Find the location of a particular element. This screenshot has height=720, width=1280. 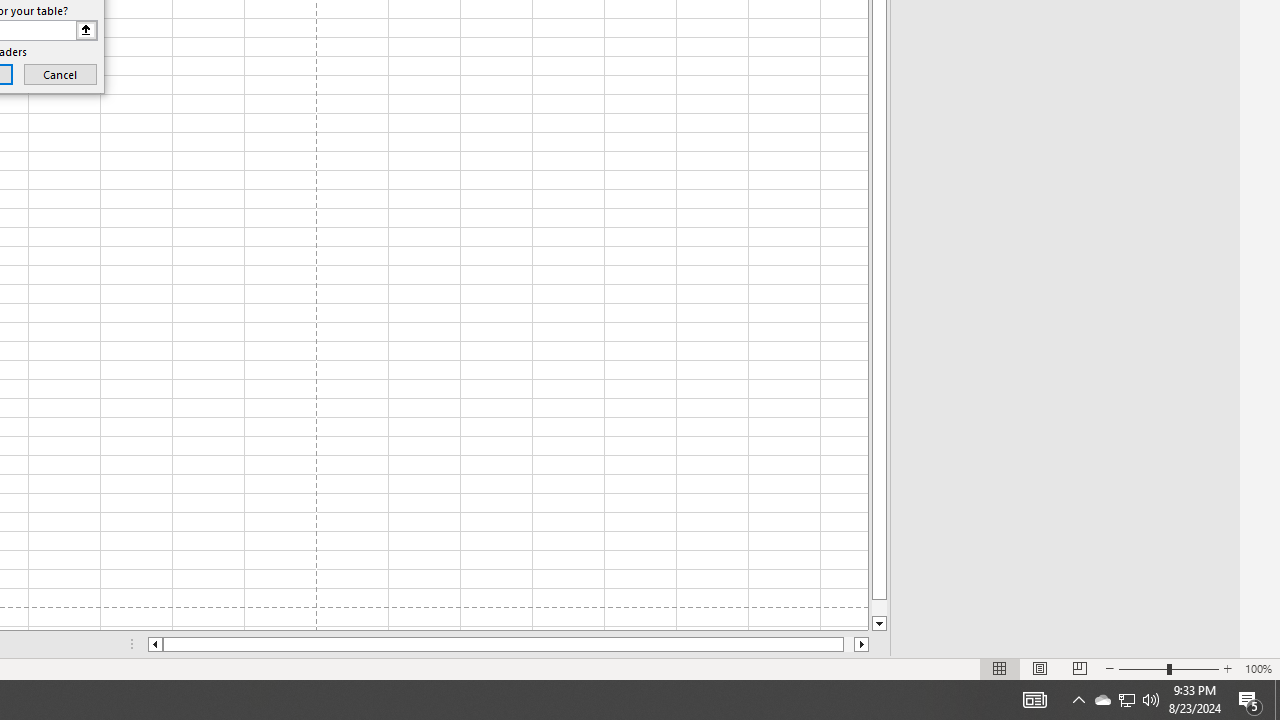

Zoom is located at coordinates (1168, 668).